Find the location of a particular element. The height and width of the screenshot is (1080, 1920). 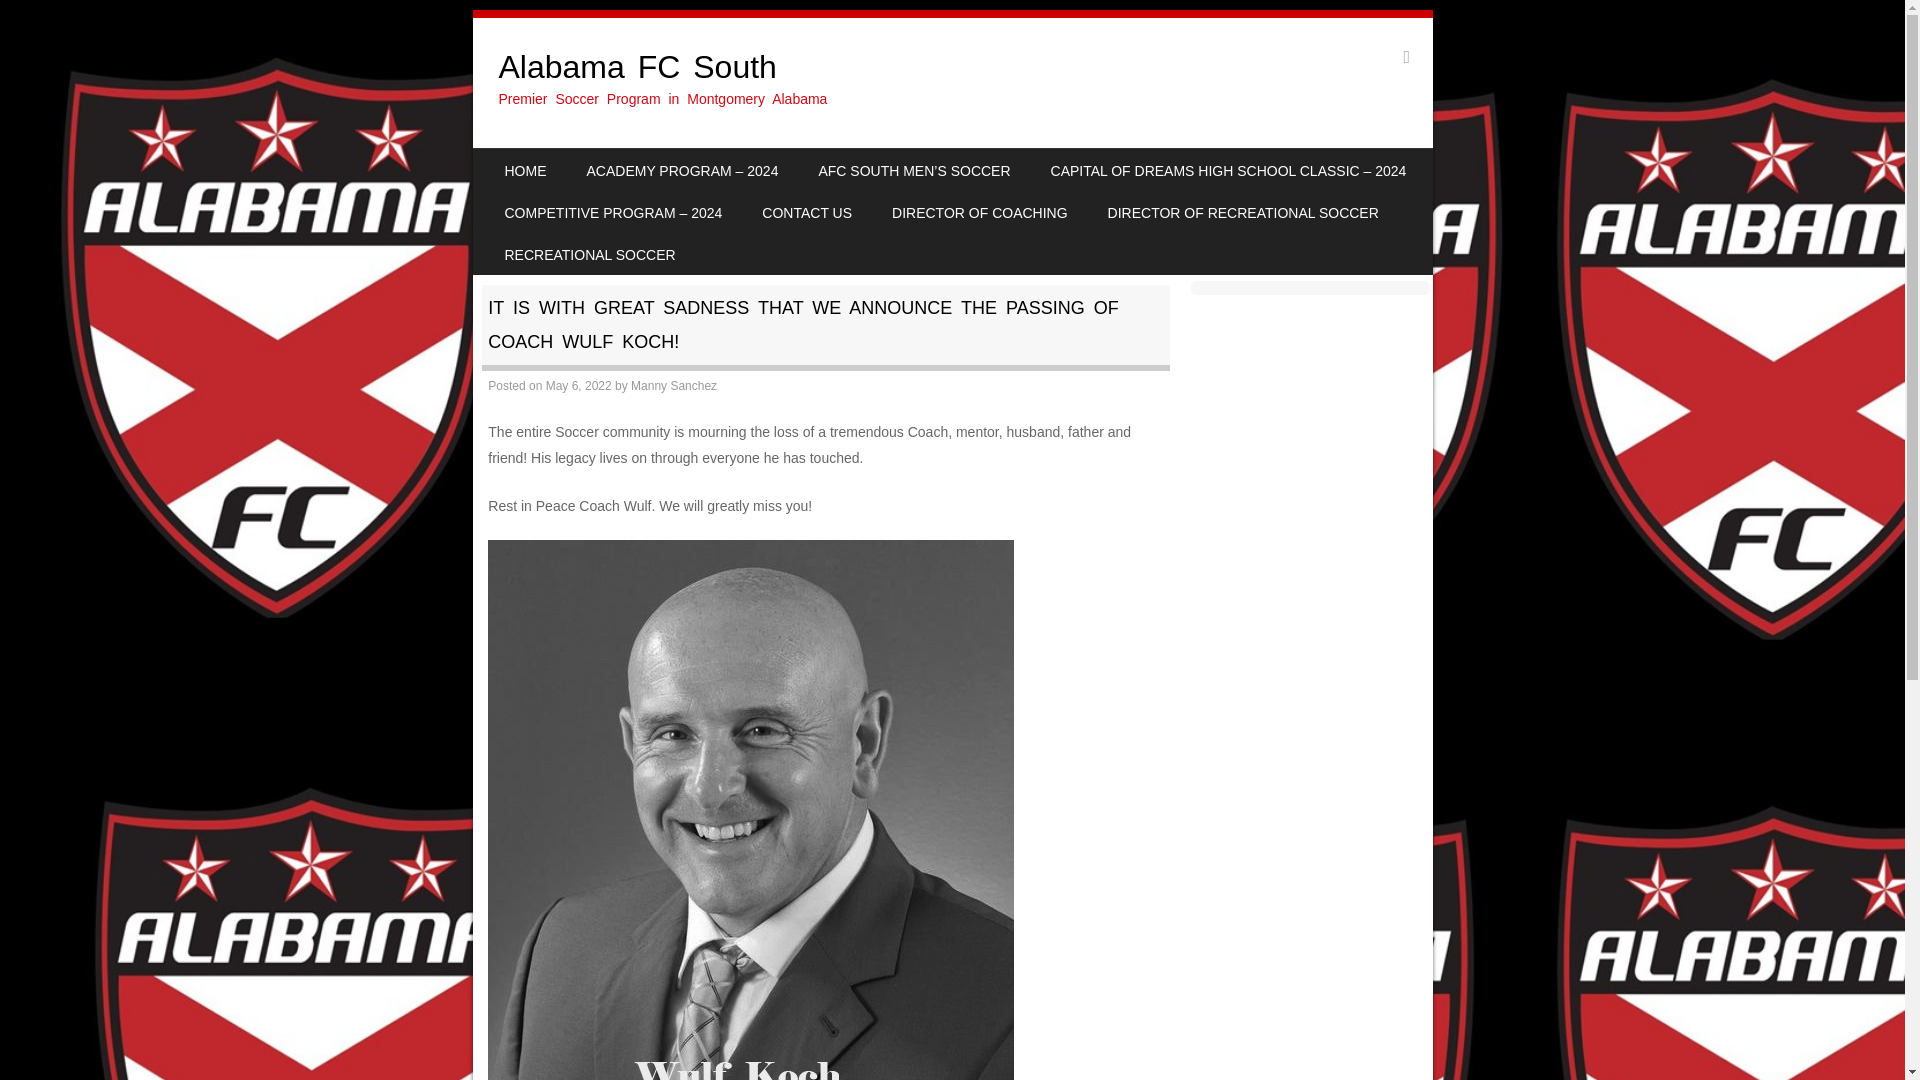

DIRECTOR OF RECREATIONAL SOCCER is located at coordinates (1244, 212).